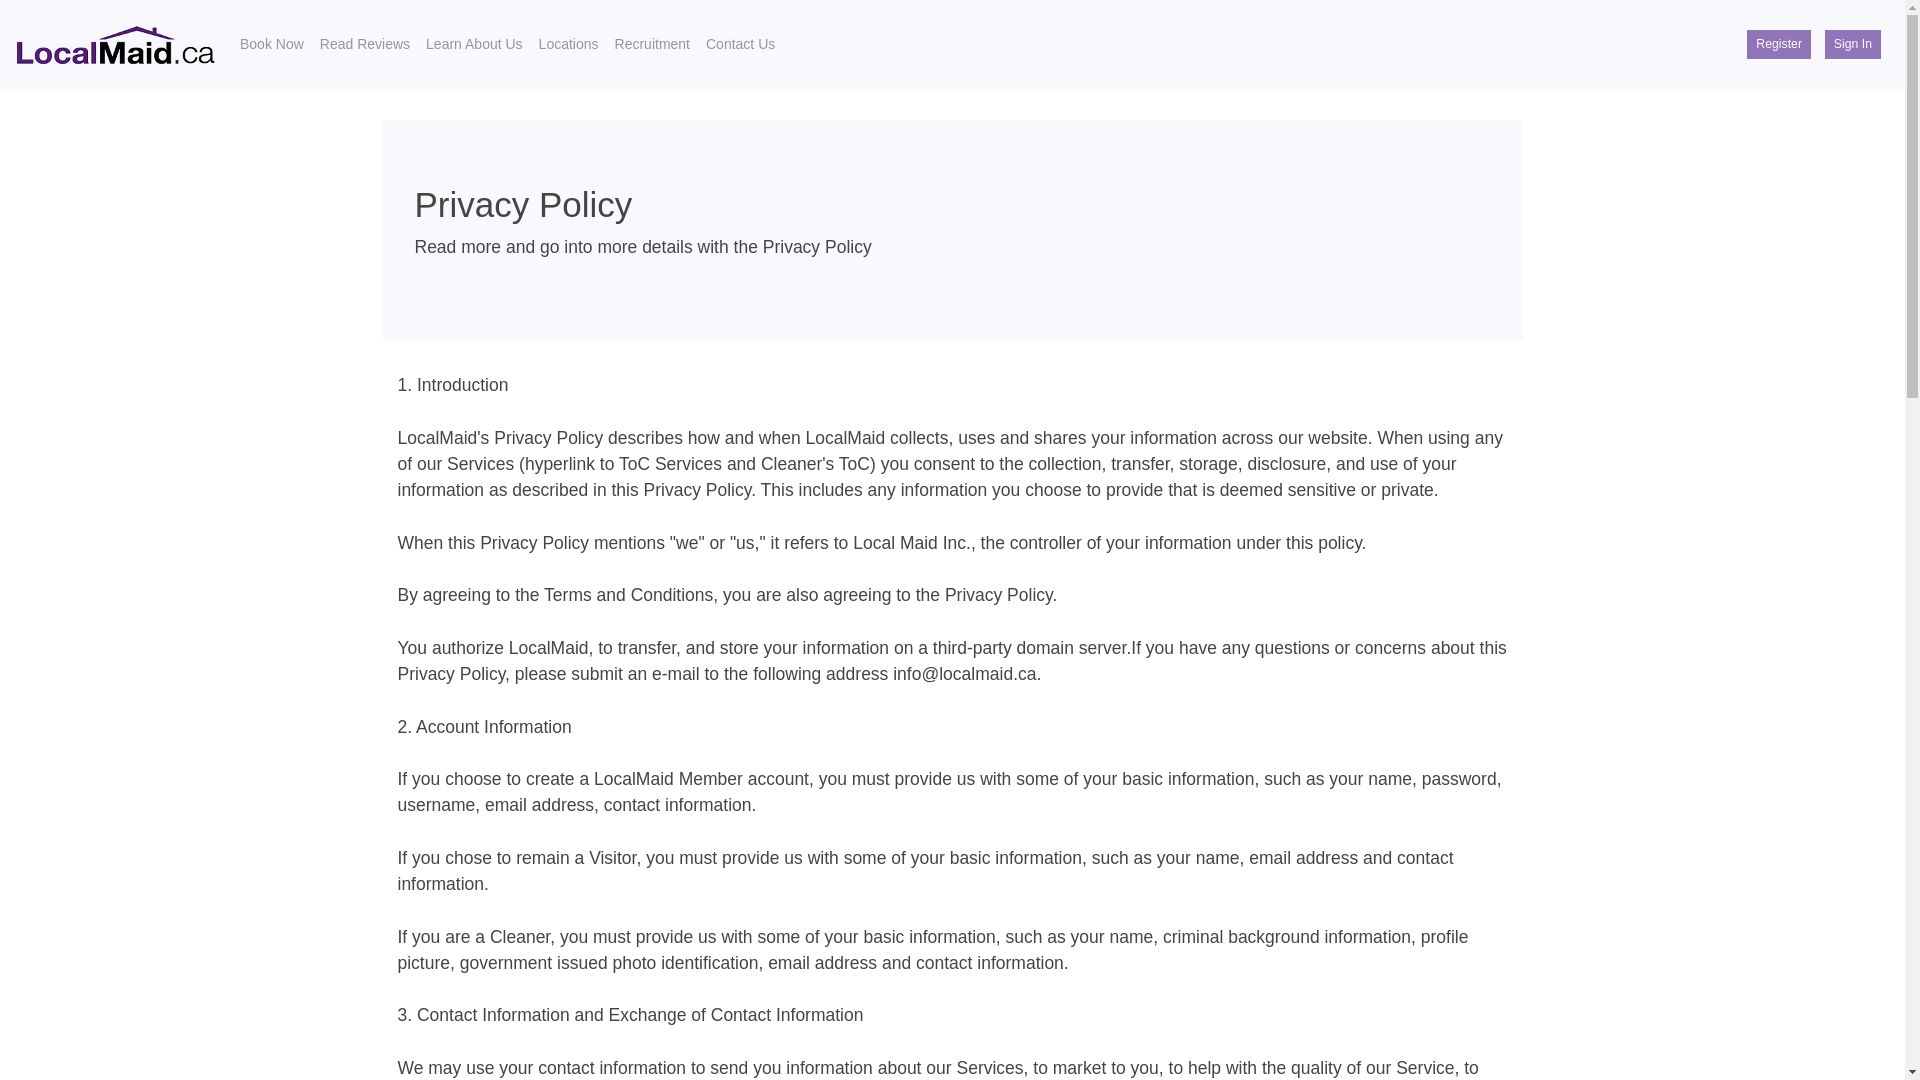  What do you see at coordinates (1778, 44) in the screenshot?
I see `Register` at bounding box center [1778, 44].